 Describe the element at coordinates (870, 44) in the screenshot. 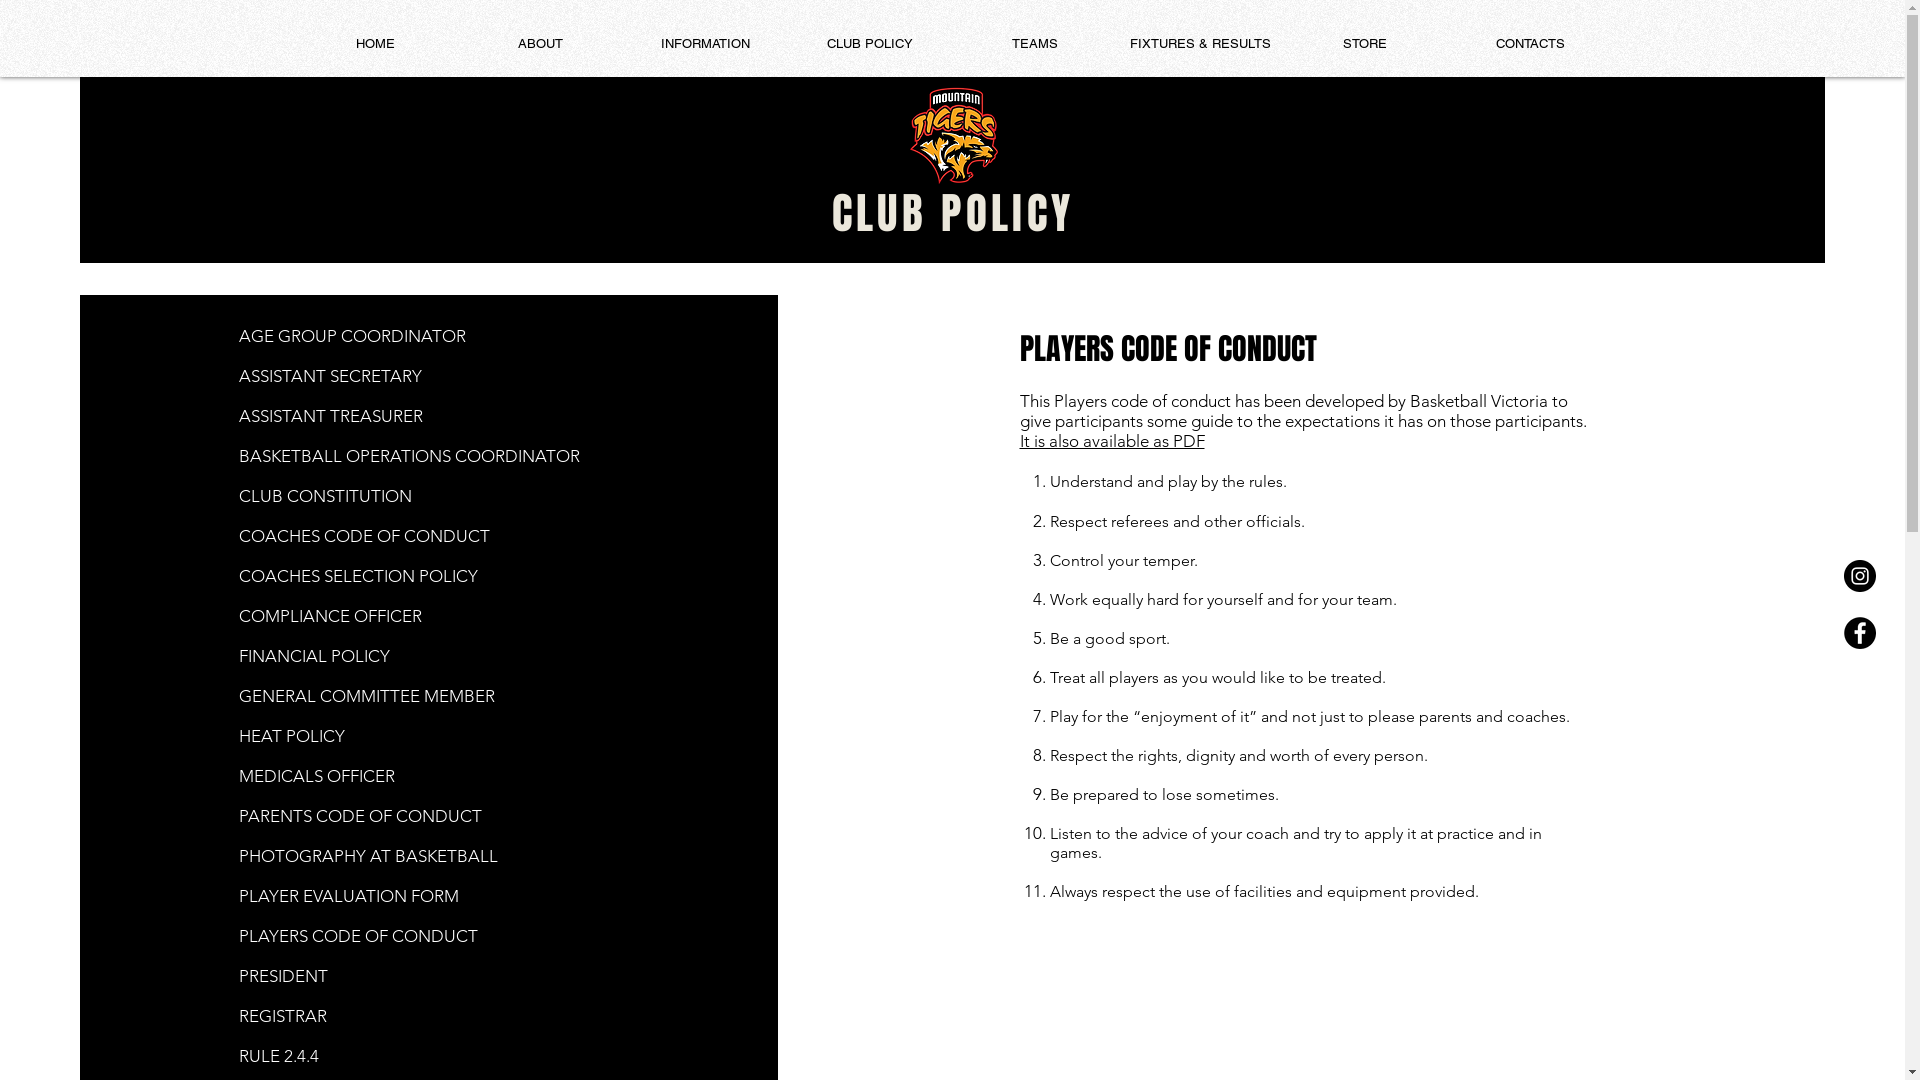

I see `CLUB POLICY` at that location.